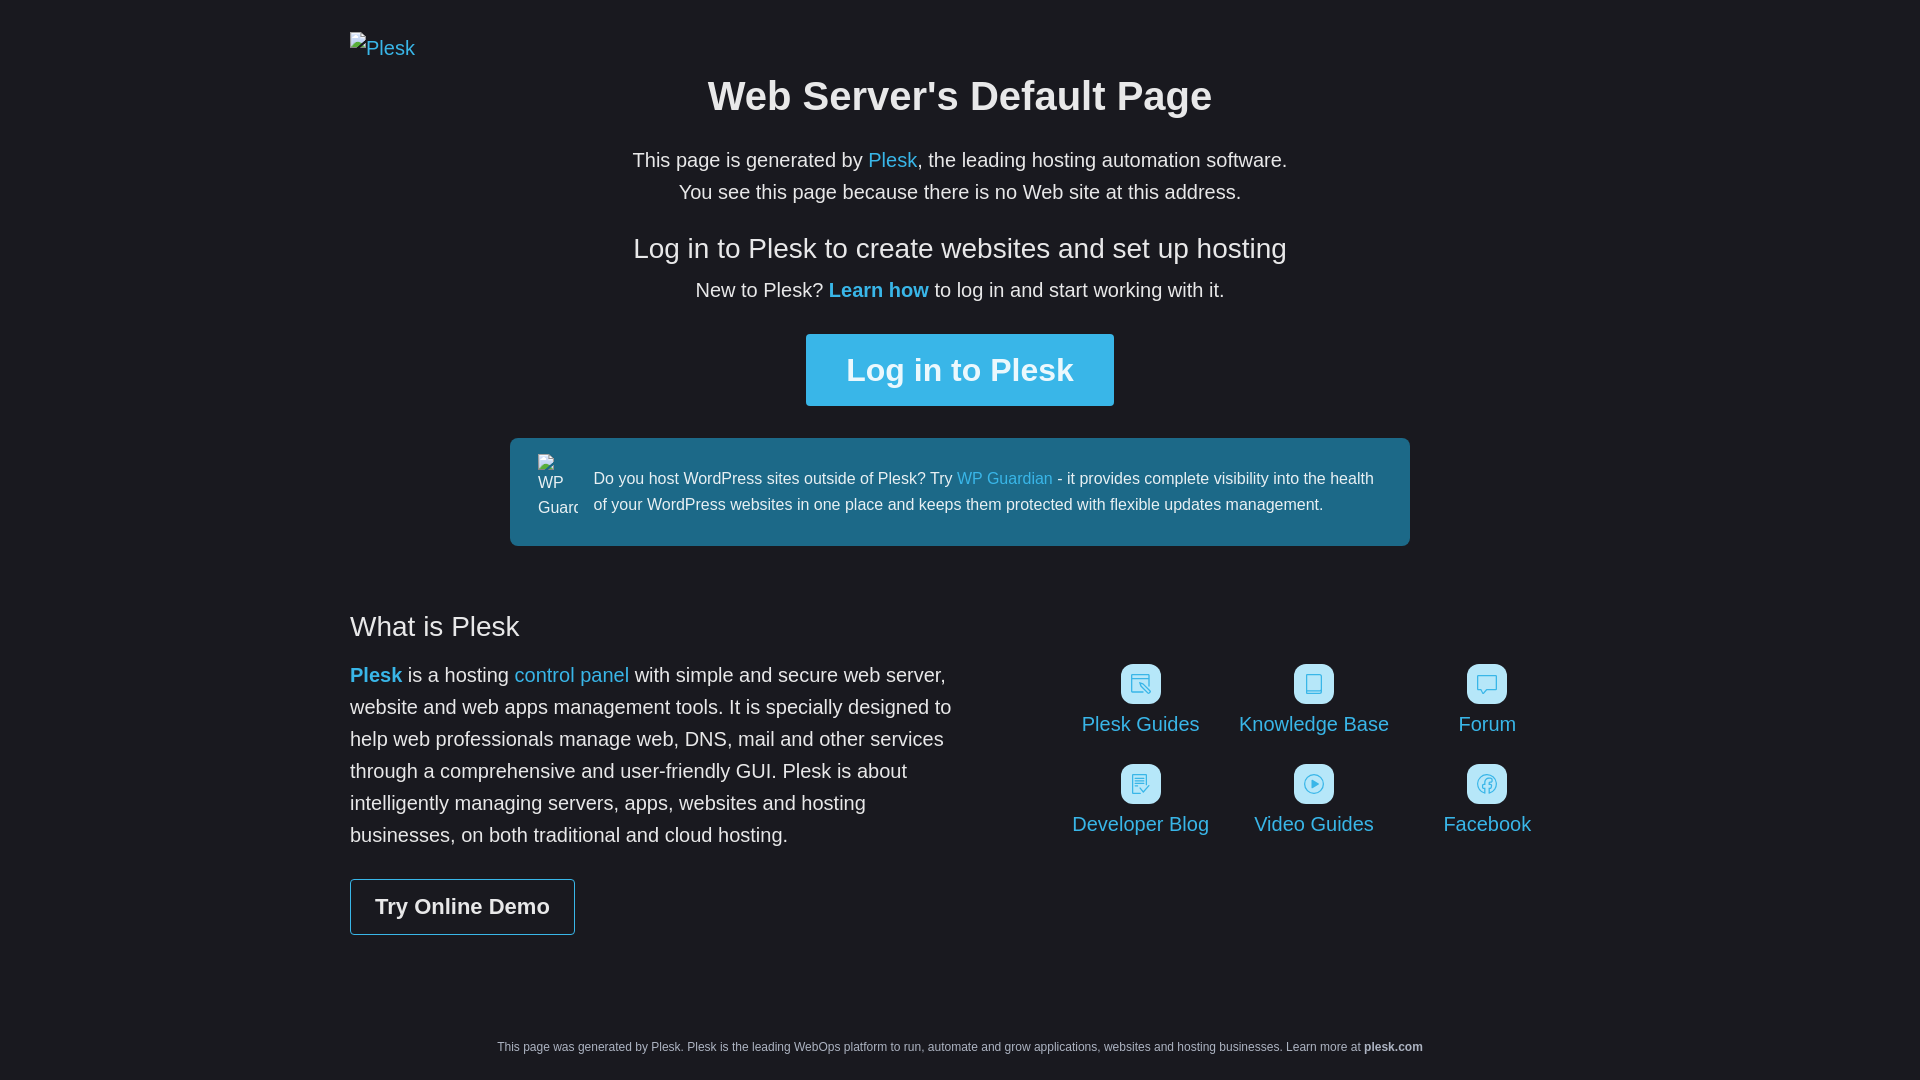 The height and width of the screenshot is (1080, 1920). Describe the element at coordinates (960, 370) in the screenshot. I see `Log in to Plesk` at that location.